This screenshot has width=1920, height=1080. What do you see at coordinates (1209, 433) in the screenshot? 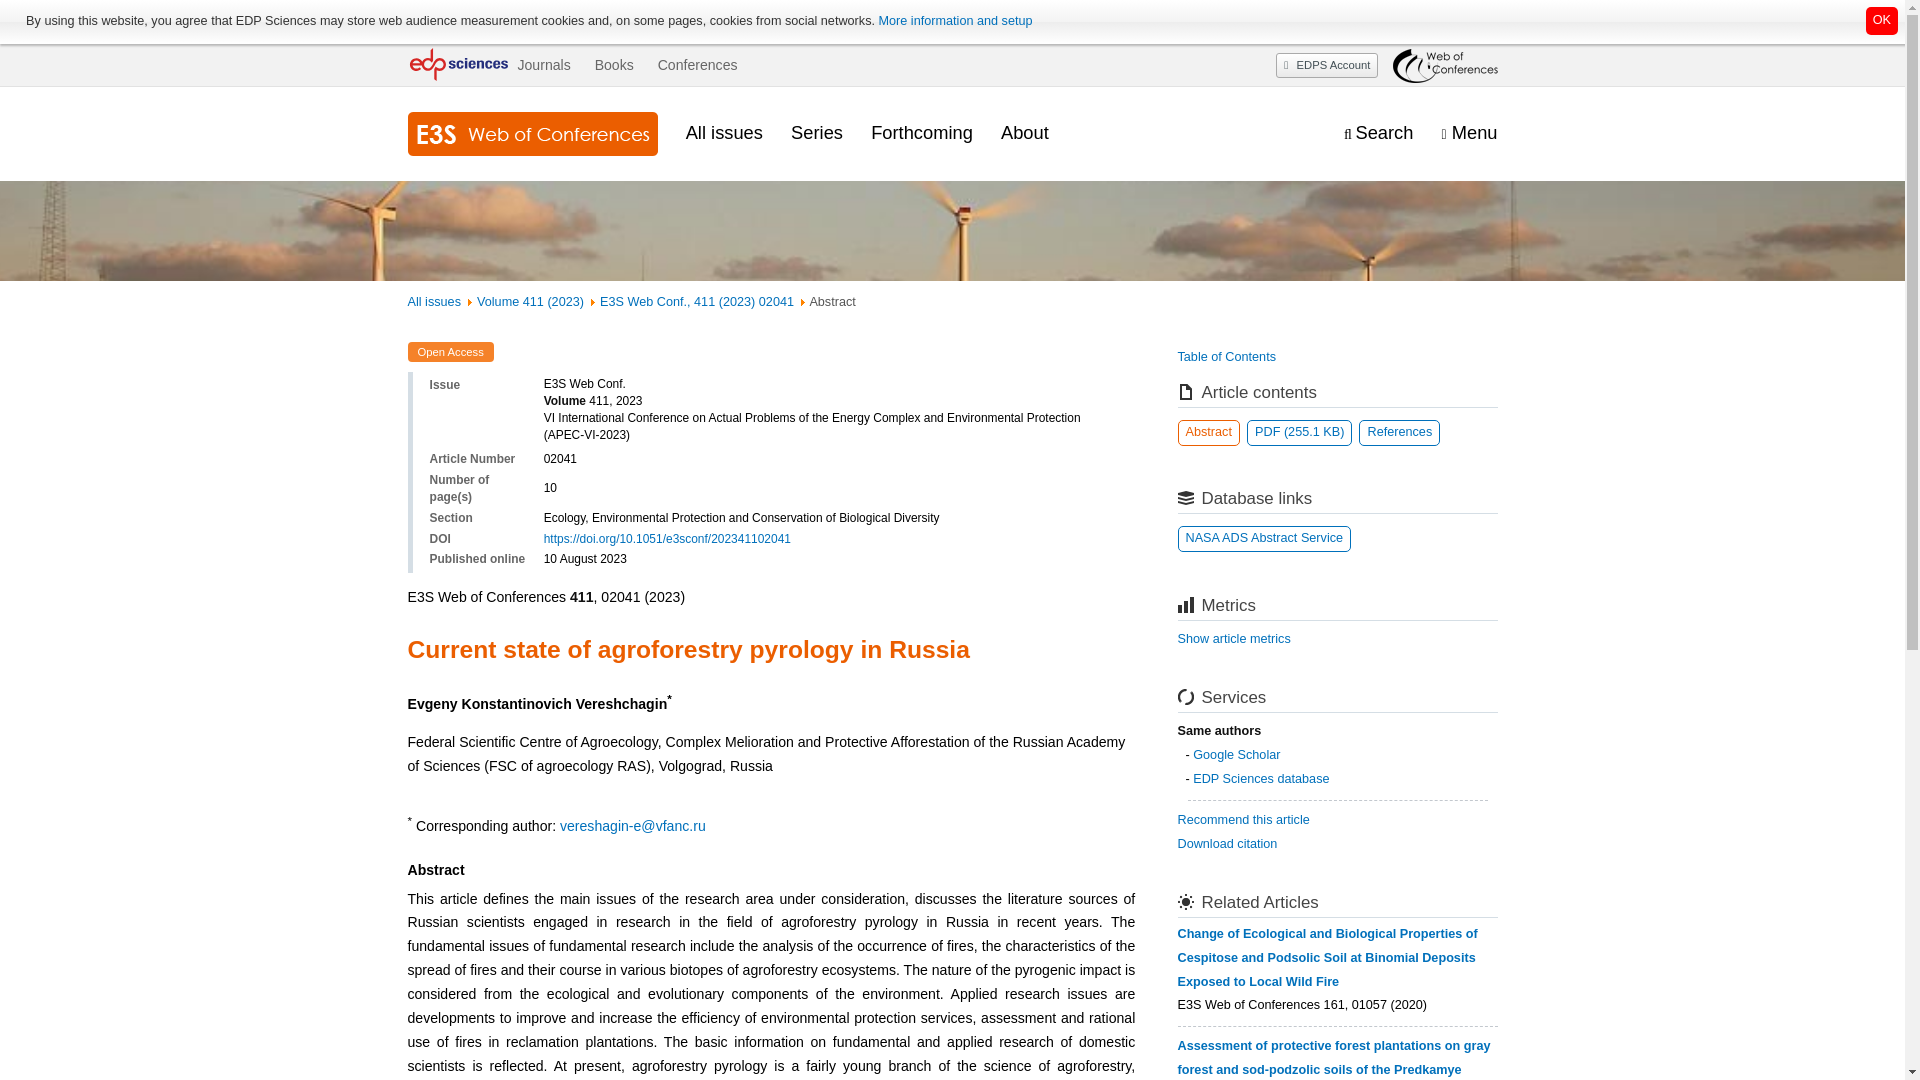
I see `Abstract` at bounding box center [1209, 433].